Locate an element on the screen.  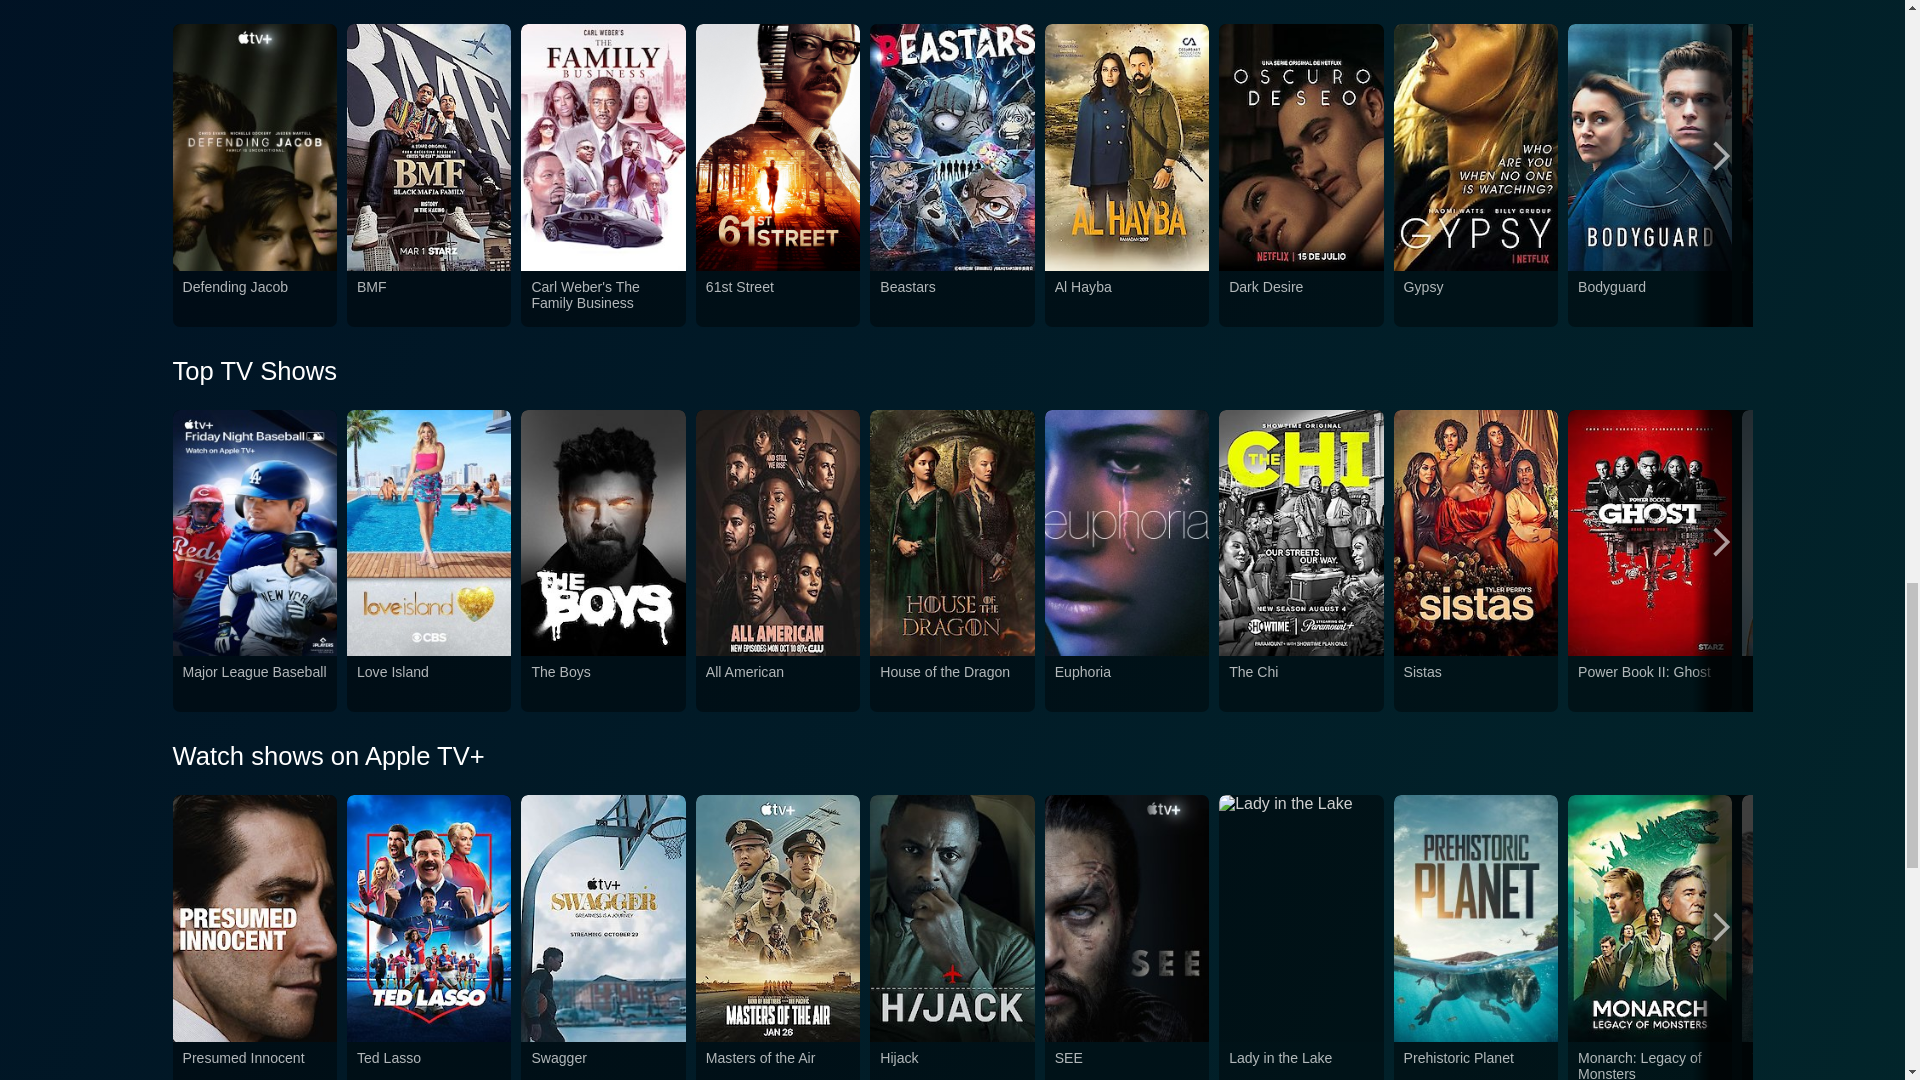
Dark Desire is located at coordinates (1300, 298).